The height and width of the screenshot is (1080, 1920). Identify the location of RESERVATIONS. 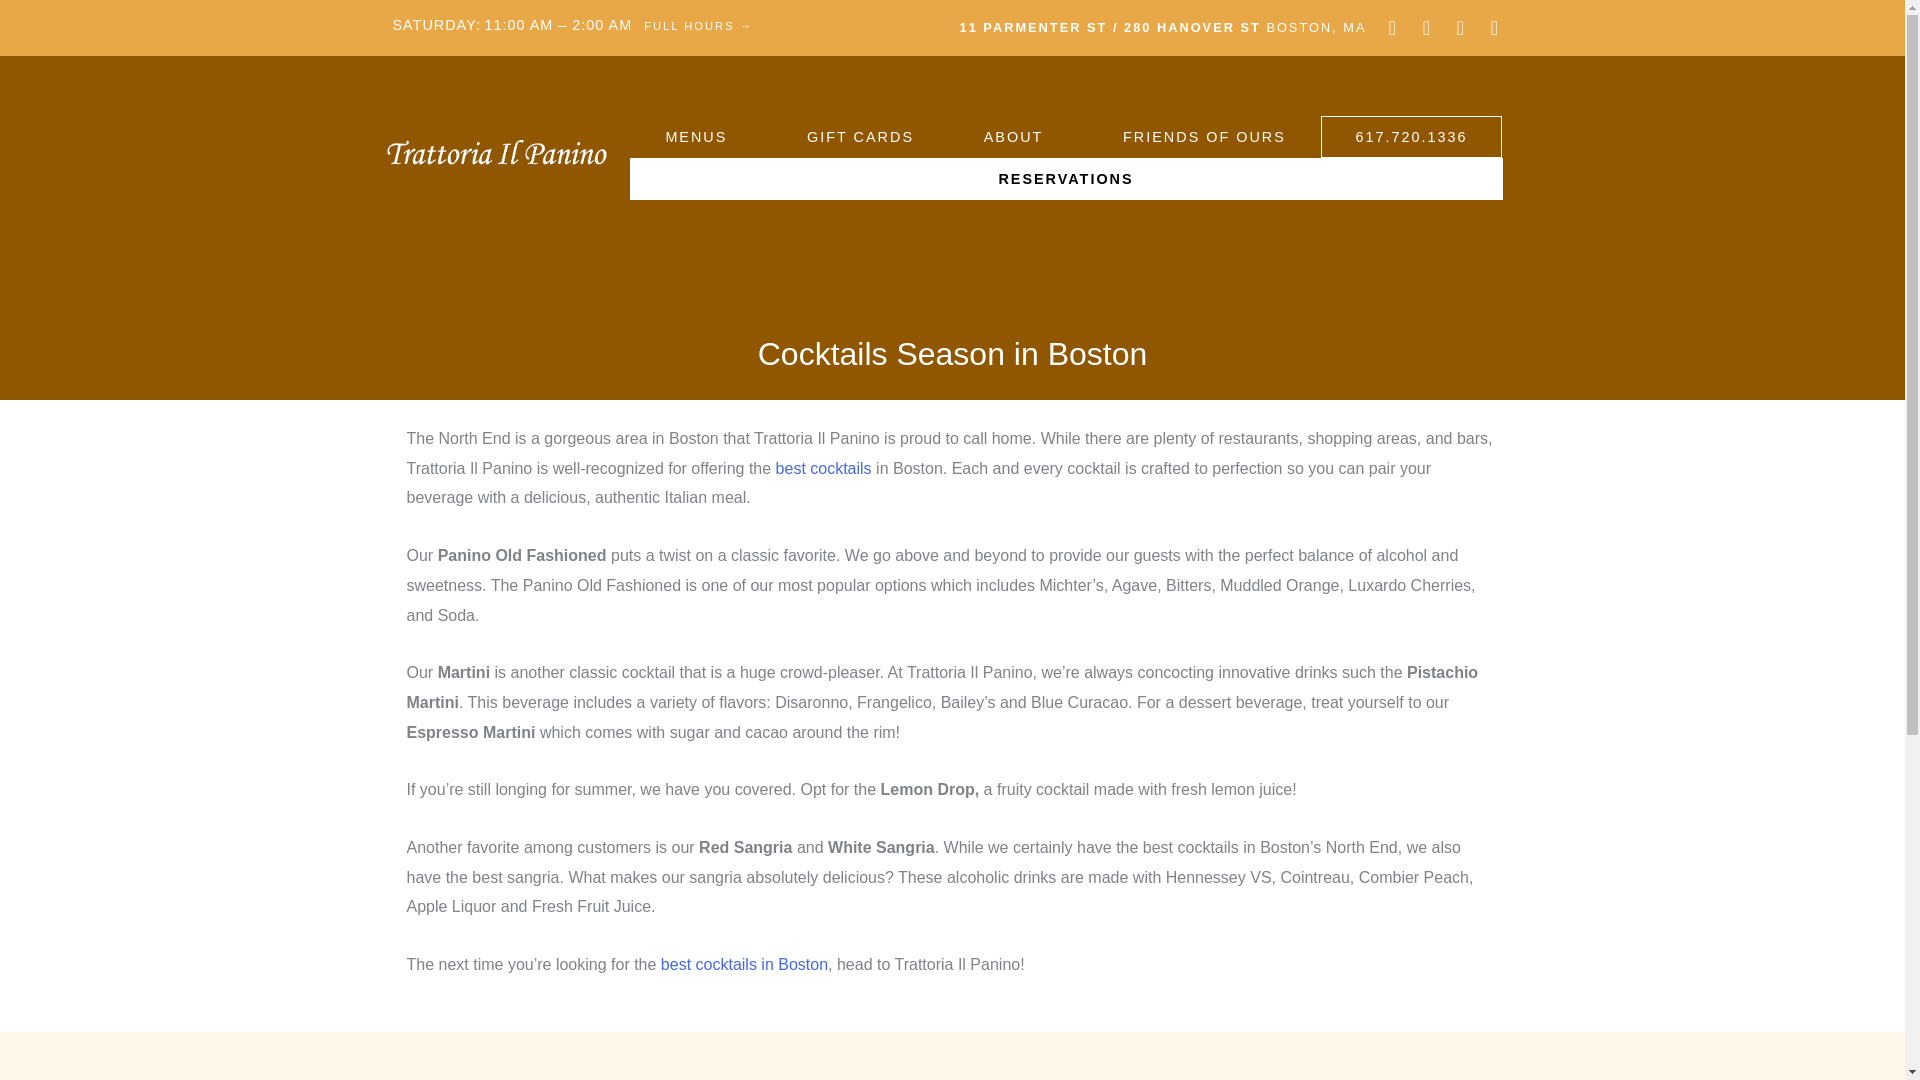
(1066, 178).